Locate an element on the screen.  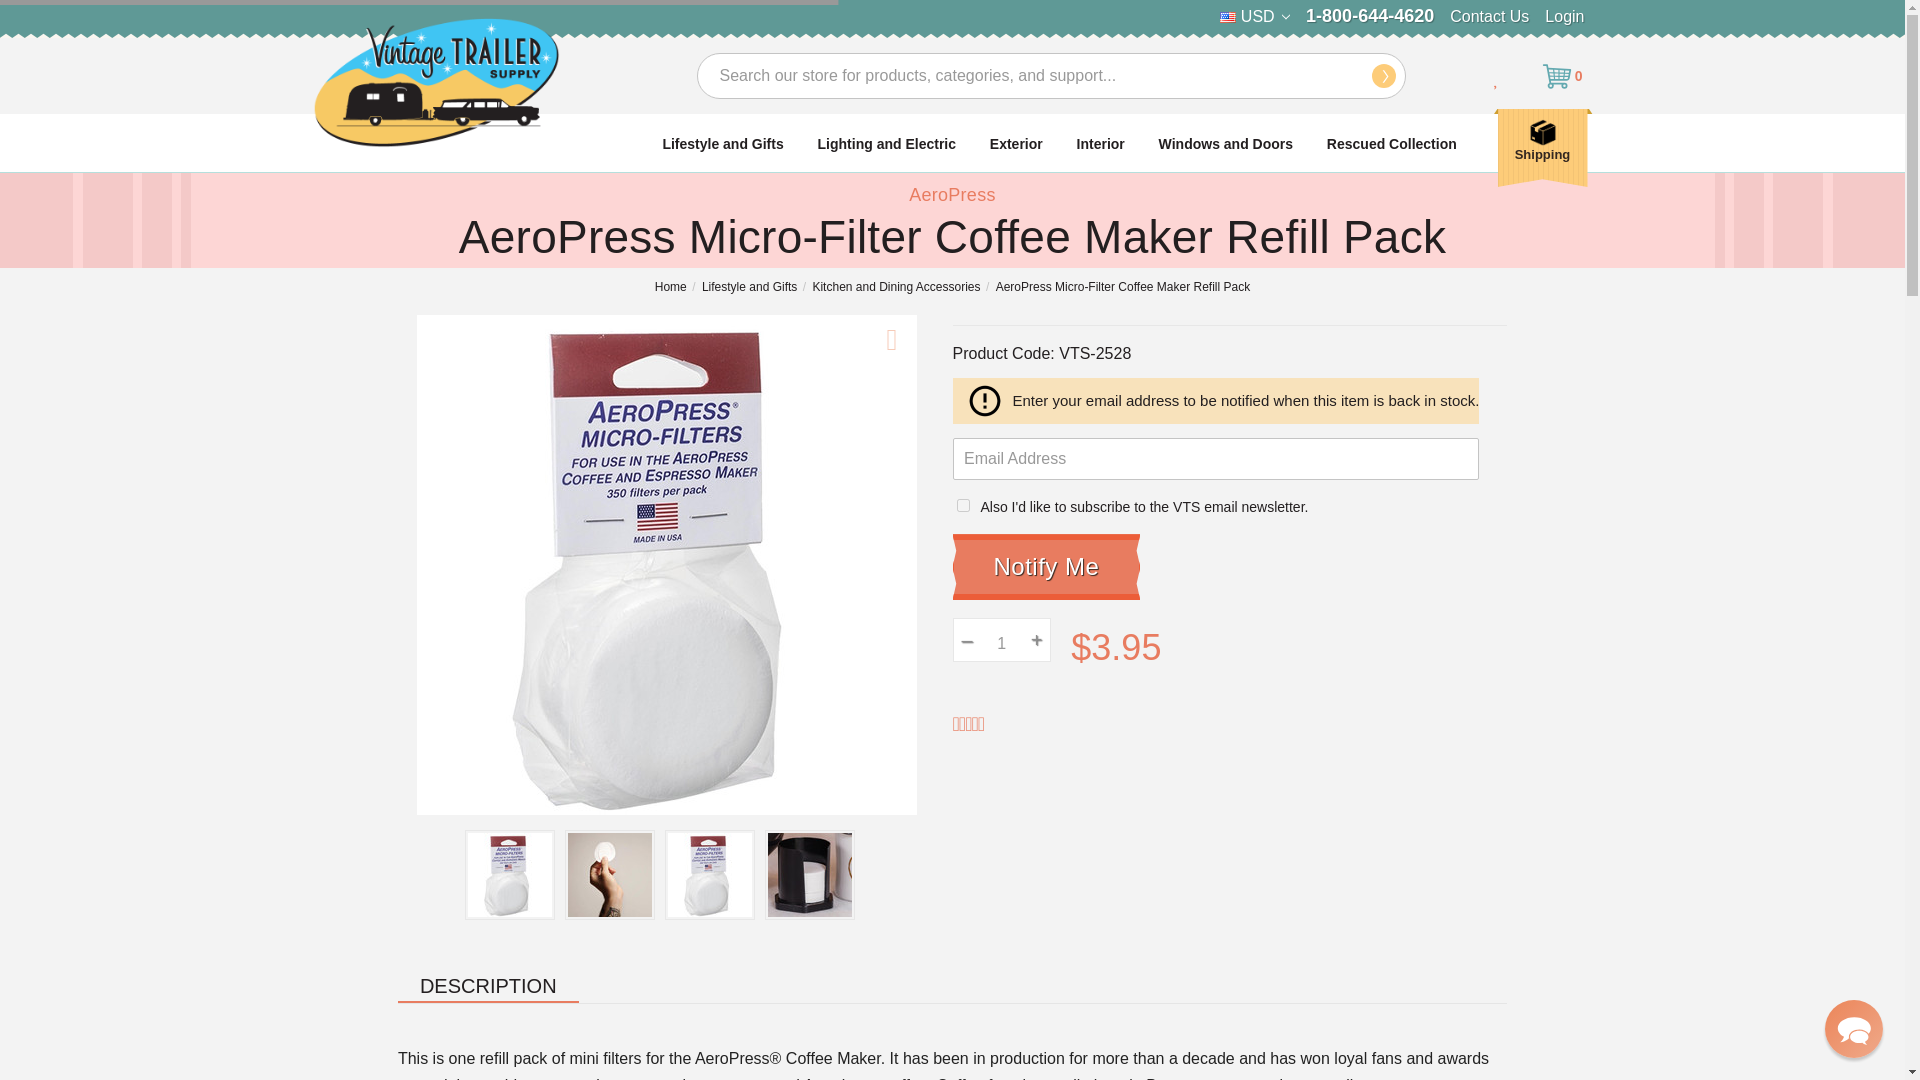
USD is located at coordinates (1254, 17).